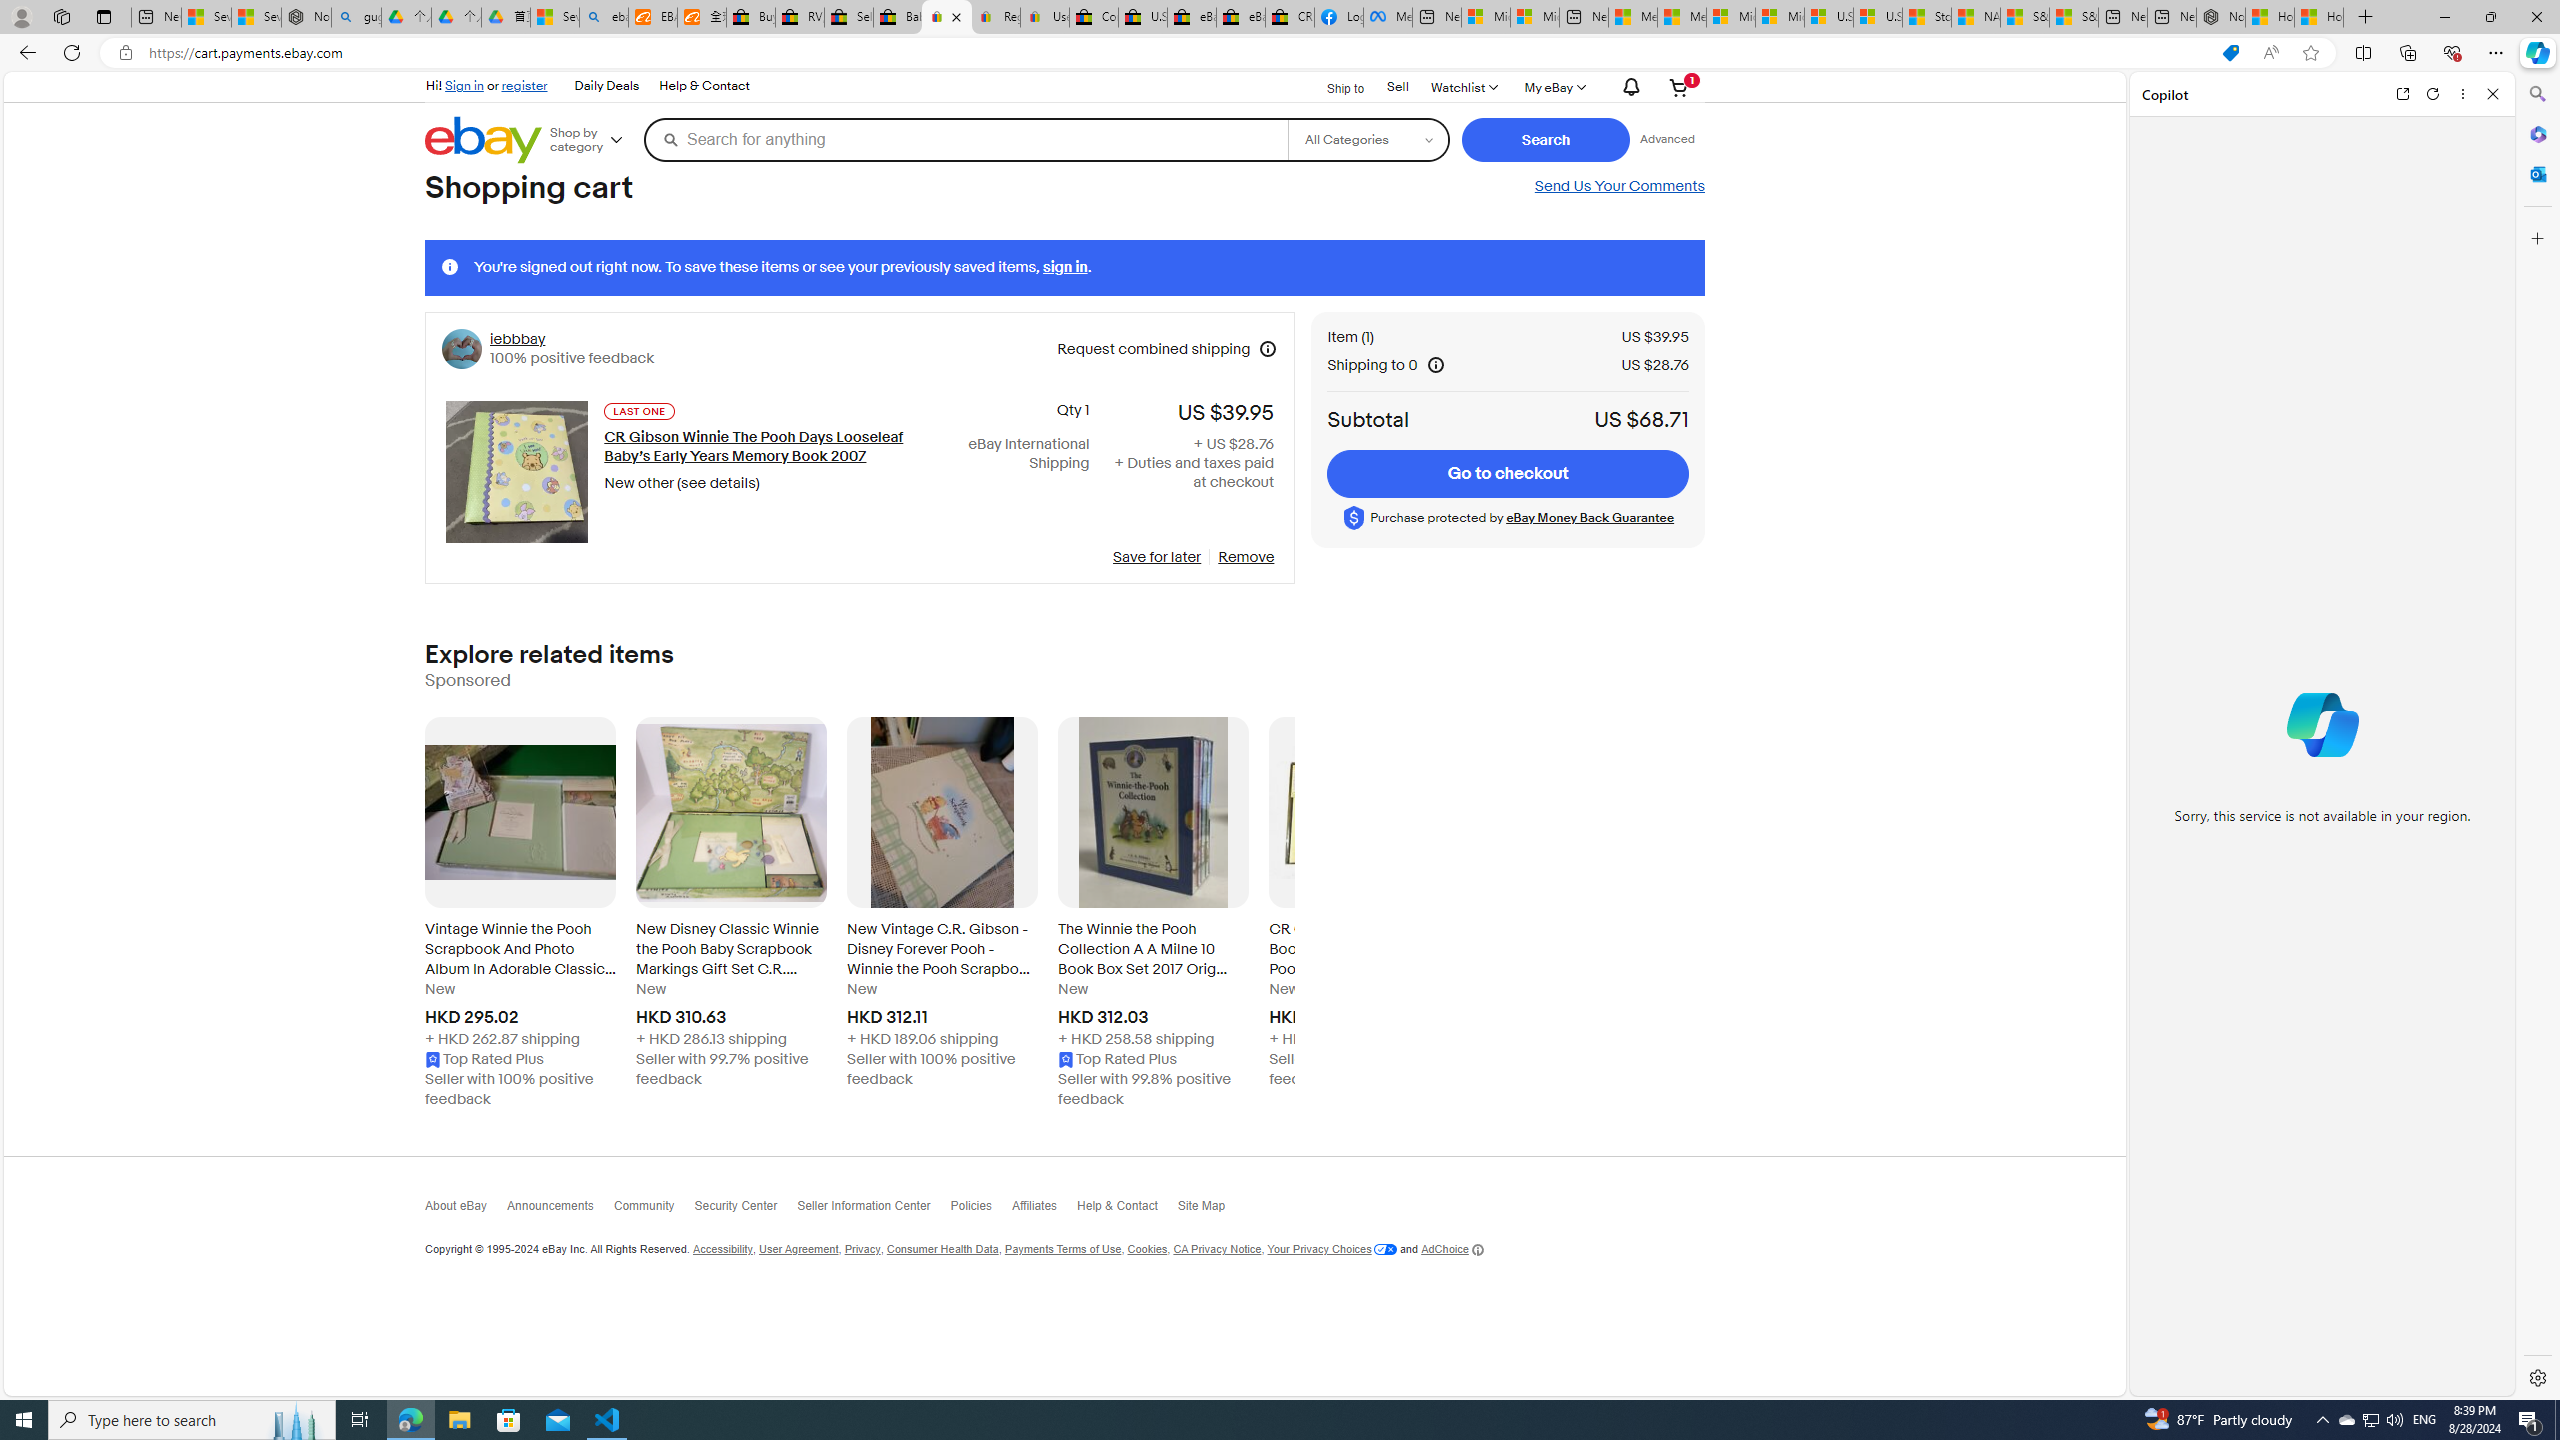 This screenshot has width=2560, height=1440. I want to click on Consumer Health Data Privacy Policy - eBay Inc., so click(1092, 17).